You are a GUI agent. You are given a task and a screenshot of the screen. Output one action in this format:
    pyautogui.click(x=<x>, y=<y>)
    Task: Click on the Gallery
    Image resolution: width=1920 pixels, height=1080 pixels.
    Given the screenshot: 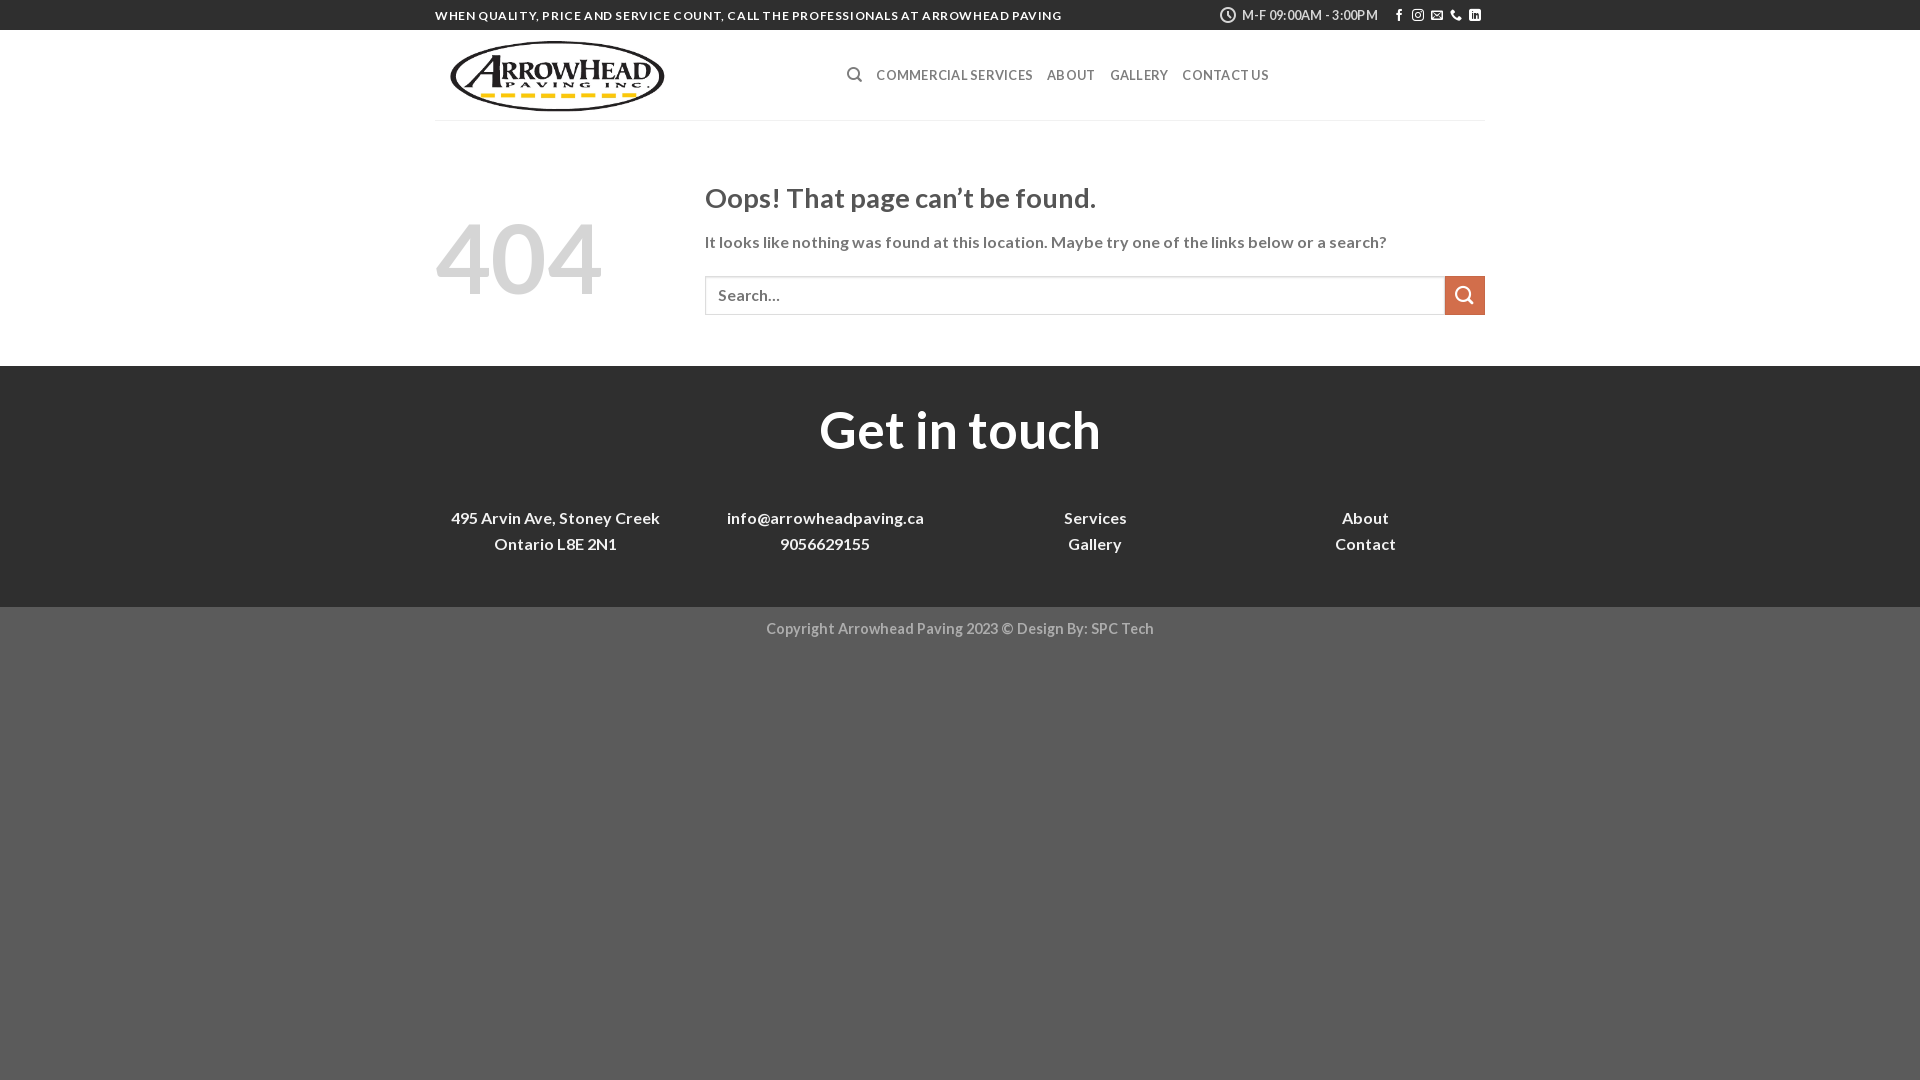 What is the action you would take?
    pyautogui.click(x=1095, y=544)
    